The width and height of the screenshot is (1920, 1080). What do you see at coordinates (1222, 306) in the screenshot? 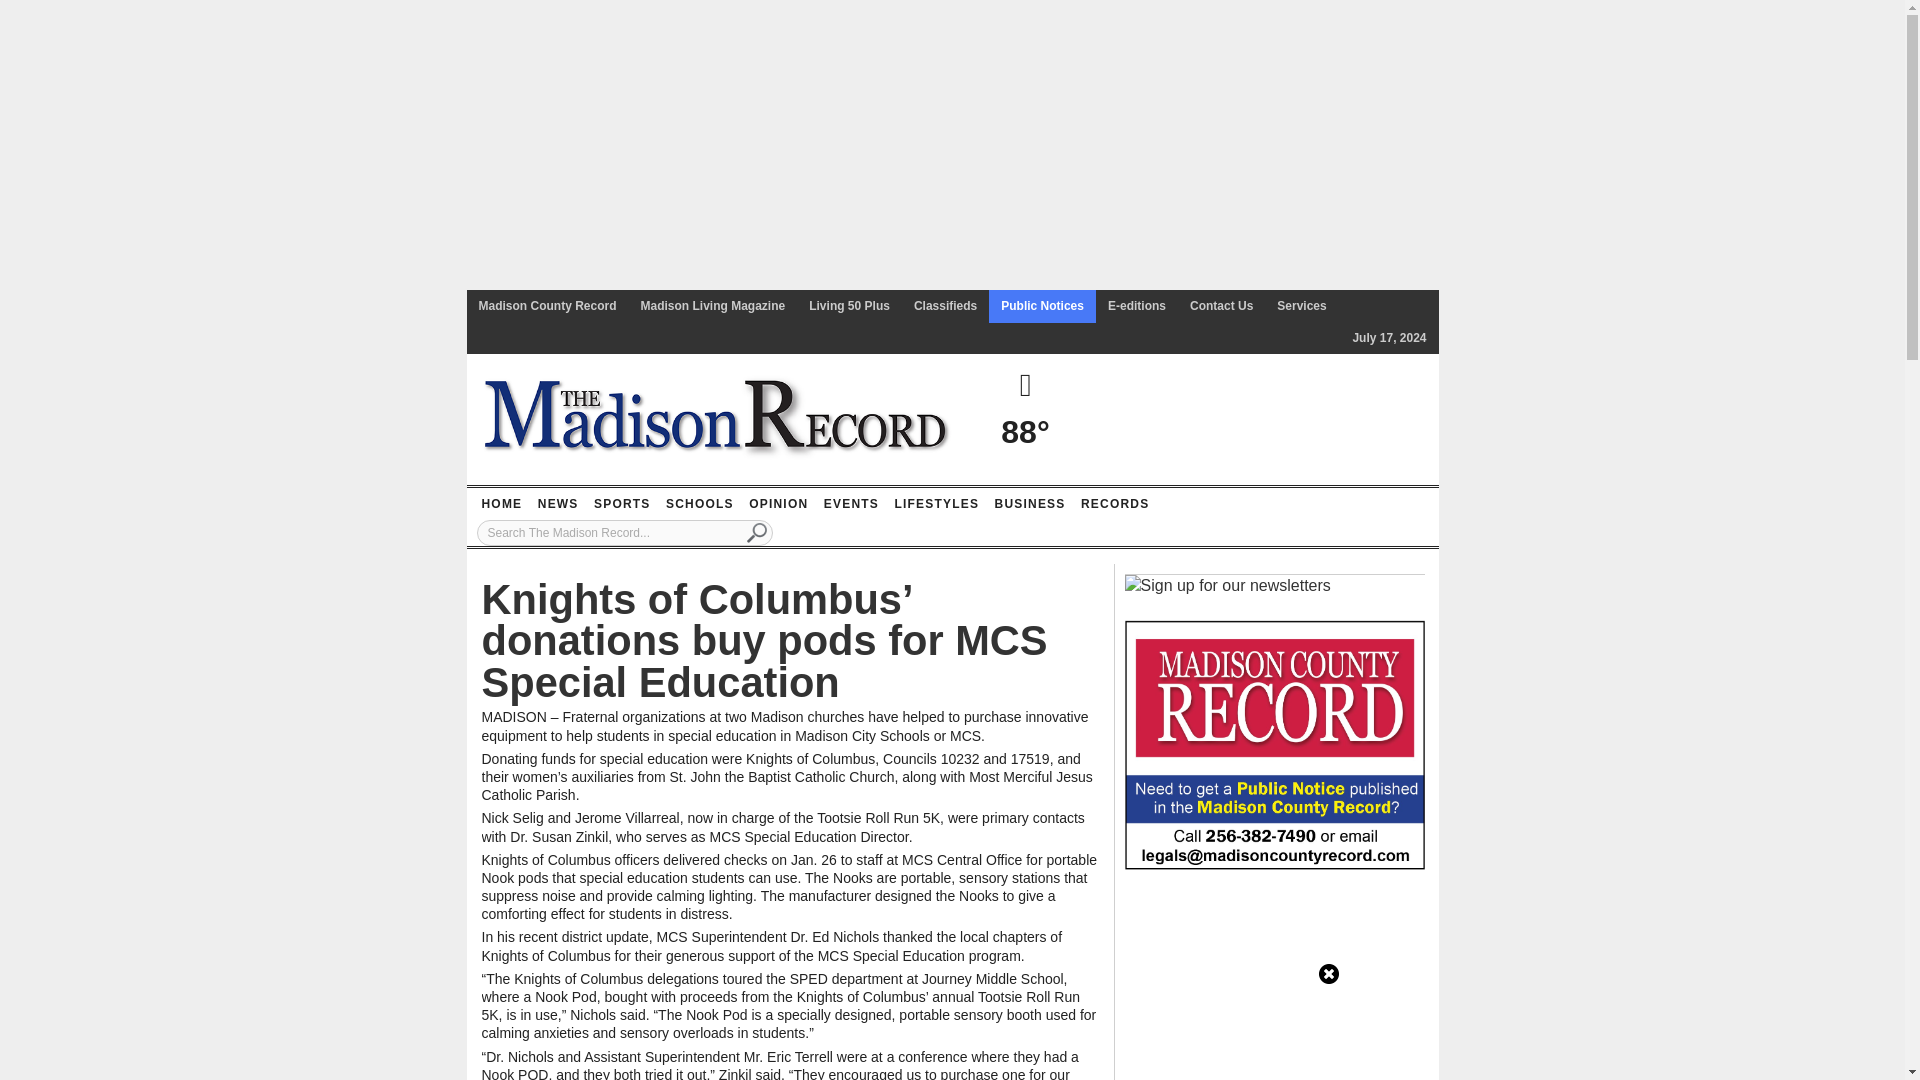
I see `Contact Us` at bounding box center [1222, 306].